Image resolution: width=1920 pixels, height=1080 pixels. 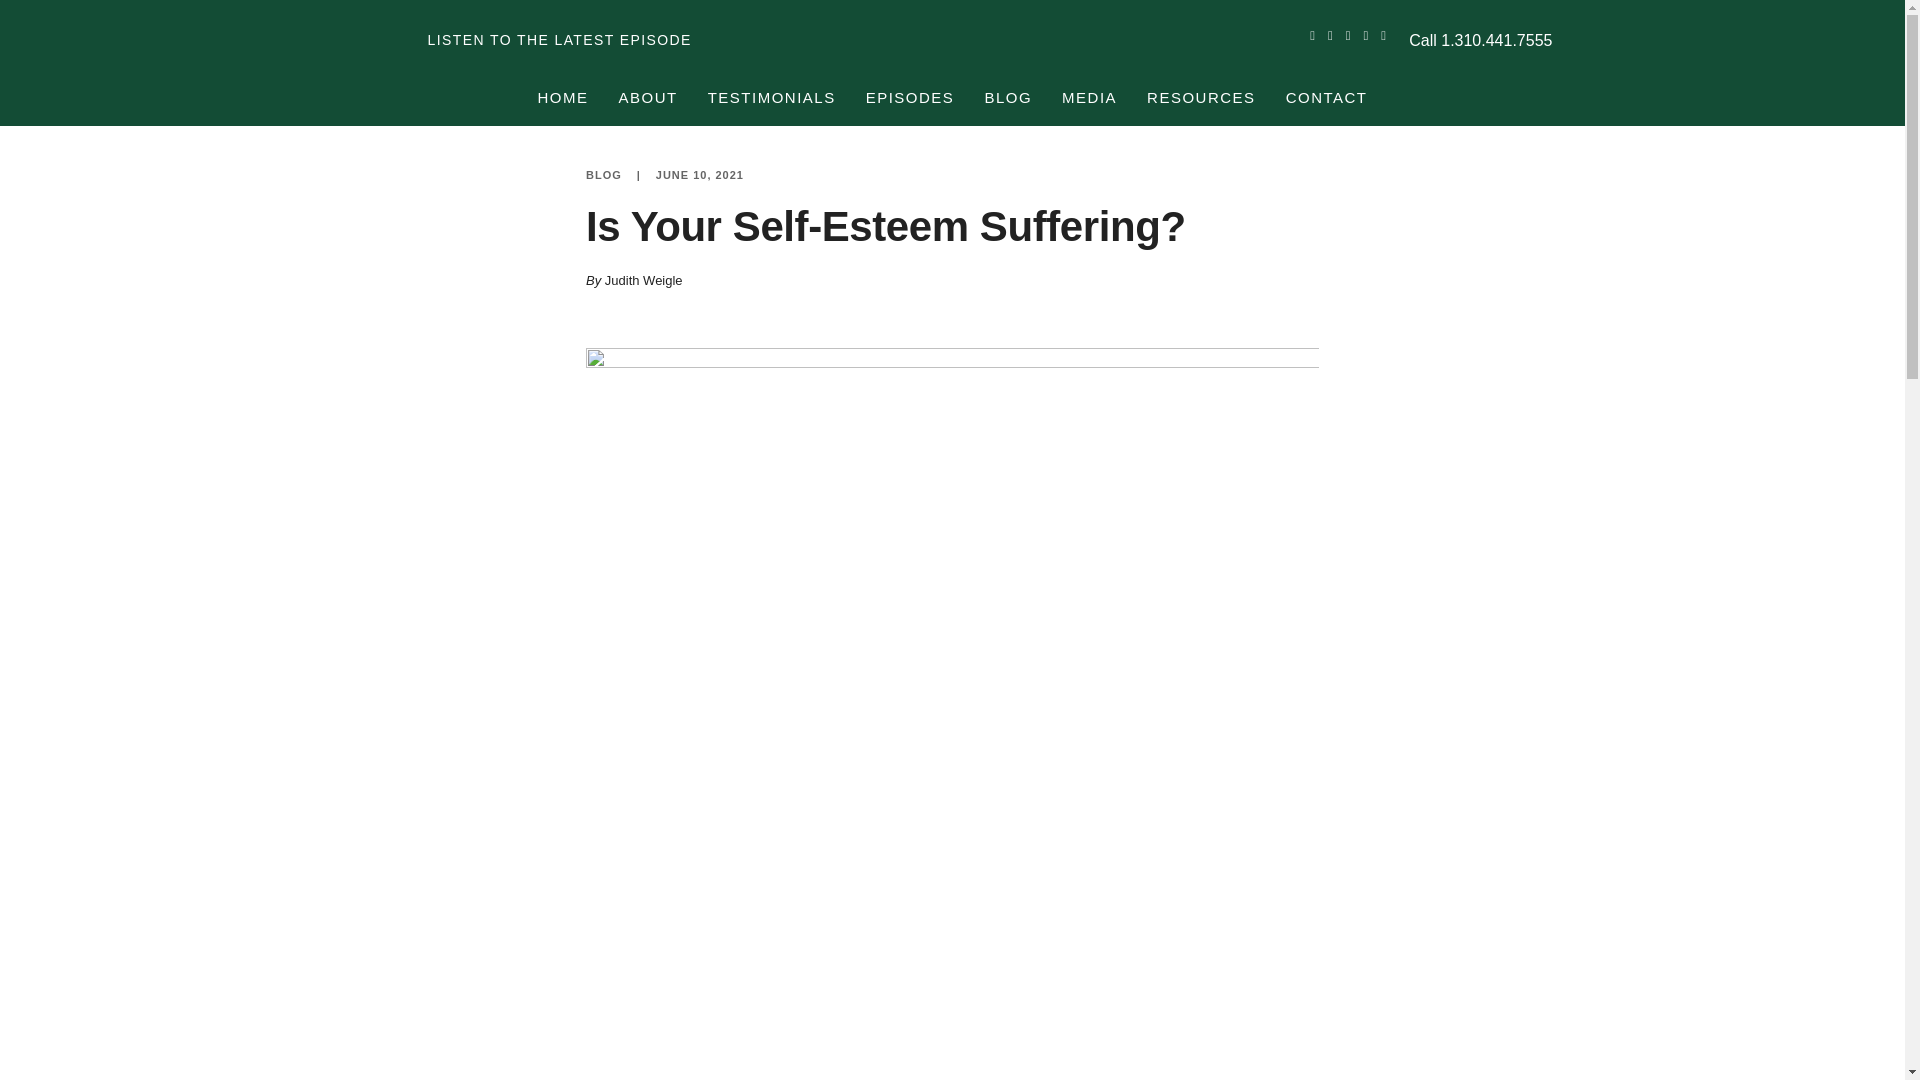 What do you see at coordinates (1319, 98) in the screenshot?
I see `CONTACT` at bounding box center [1319, 98].